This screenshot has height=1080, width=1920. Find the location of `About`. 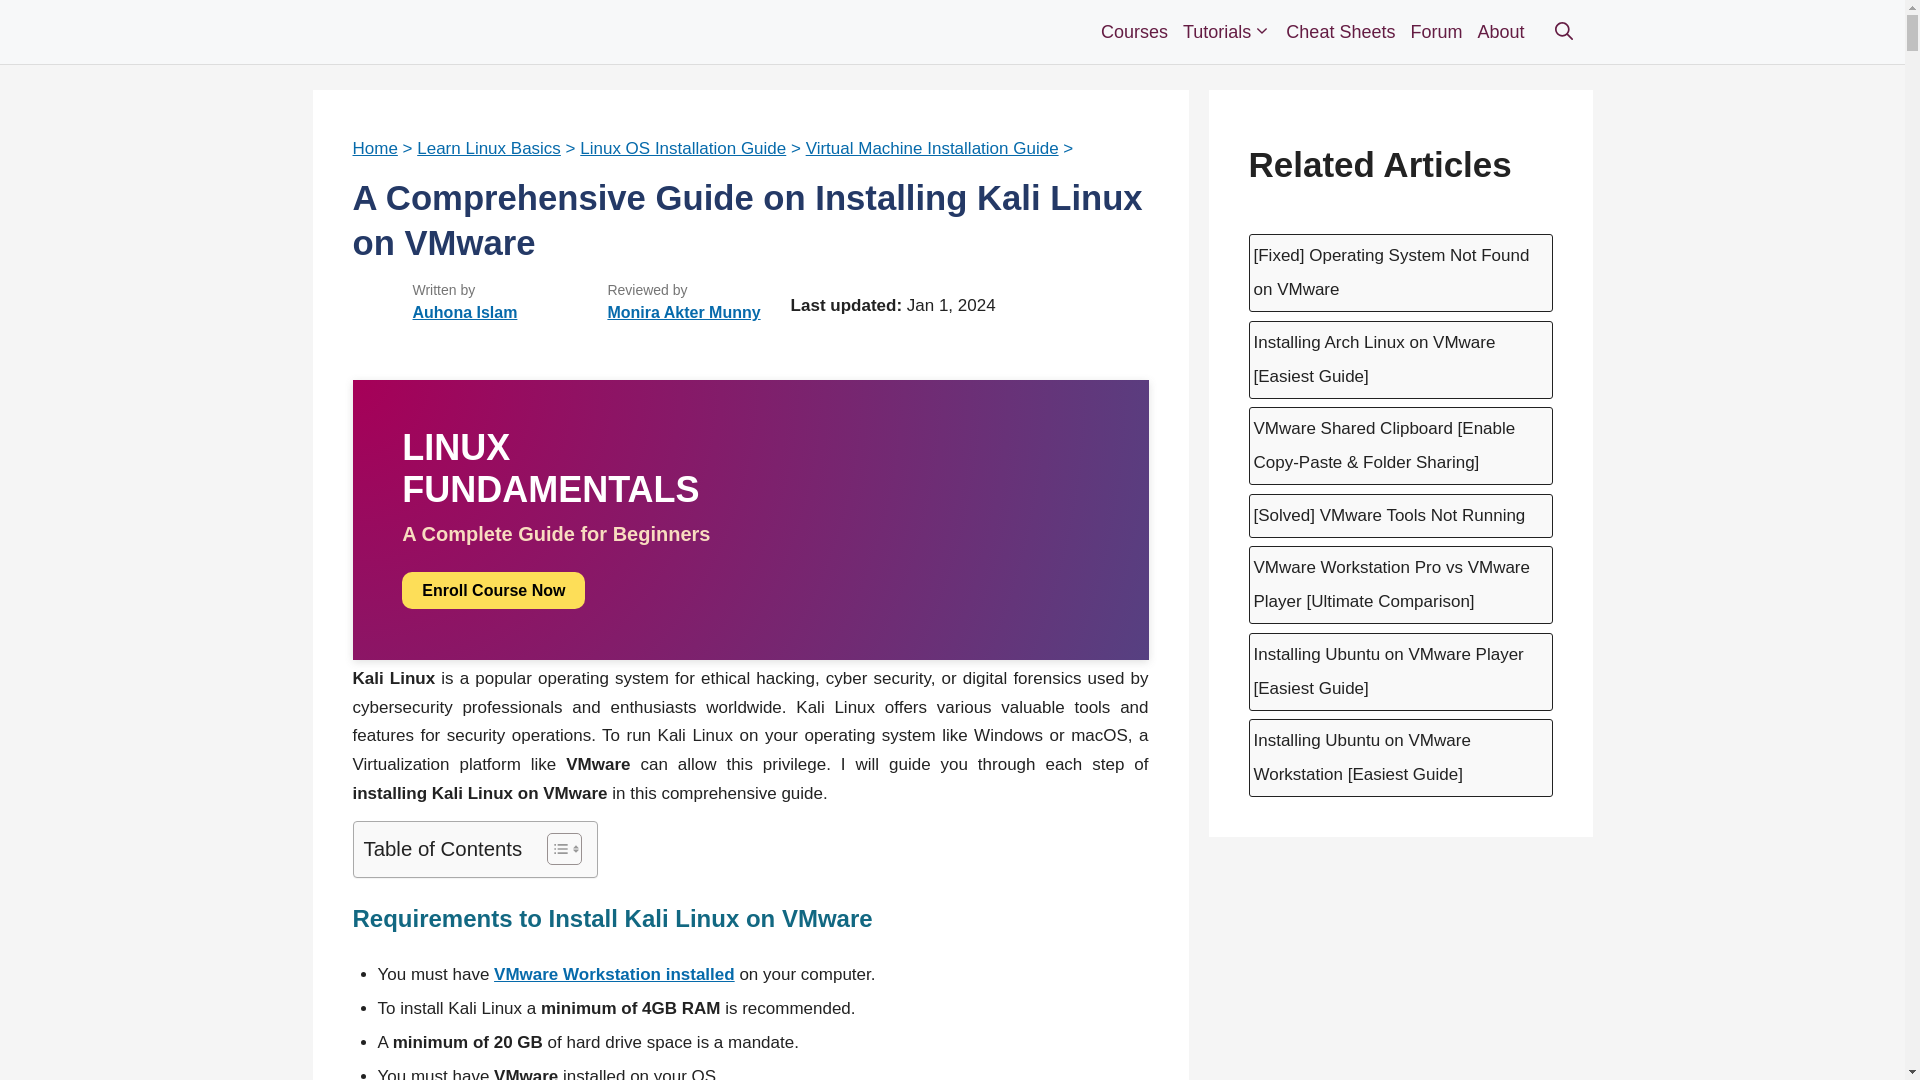

About is located at coordinates (1503, 32).